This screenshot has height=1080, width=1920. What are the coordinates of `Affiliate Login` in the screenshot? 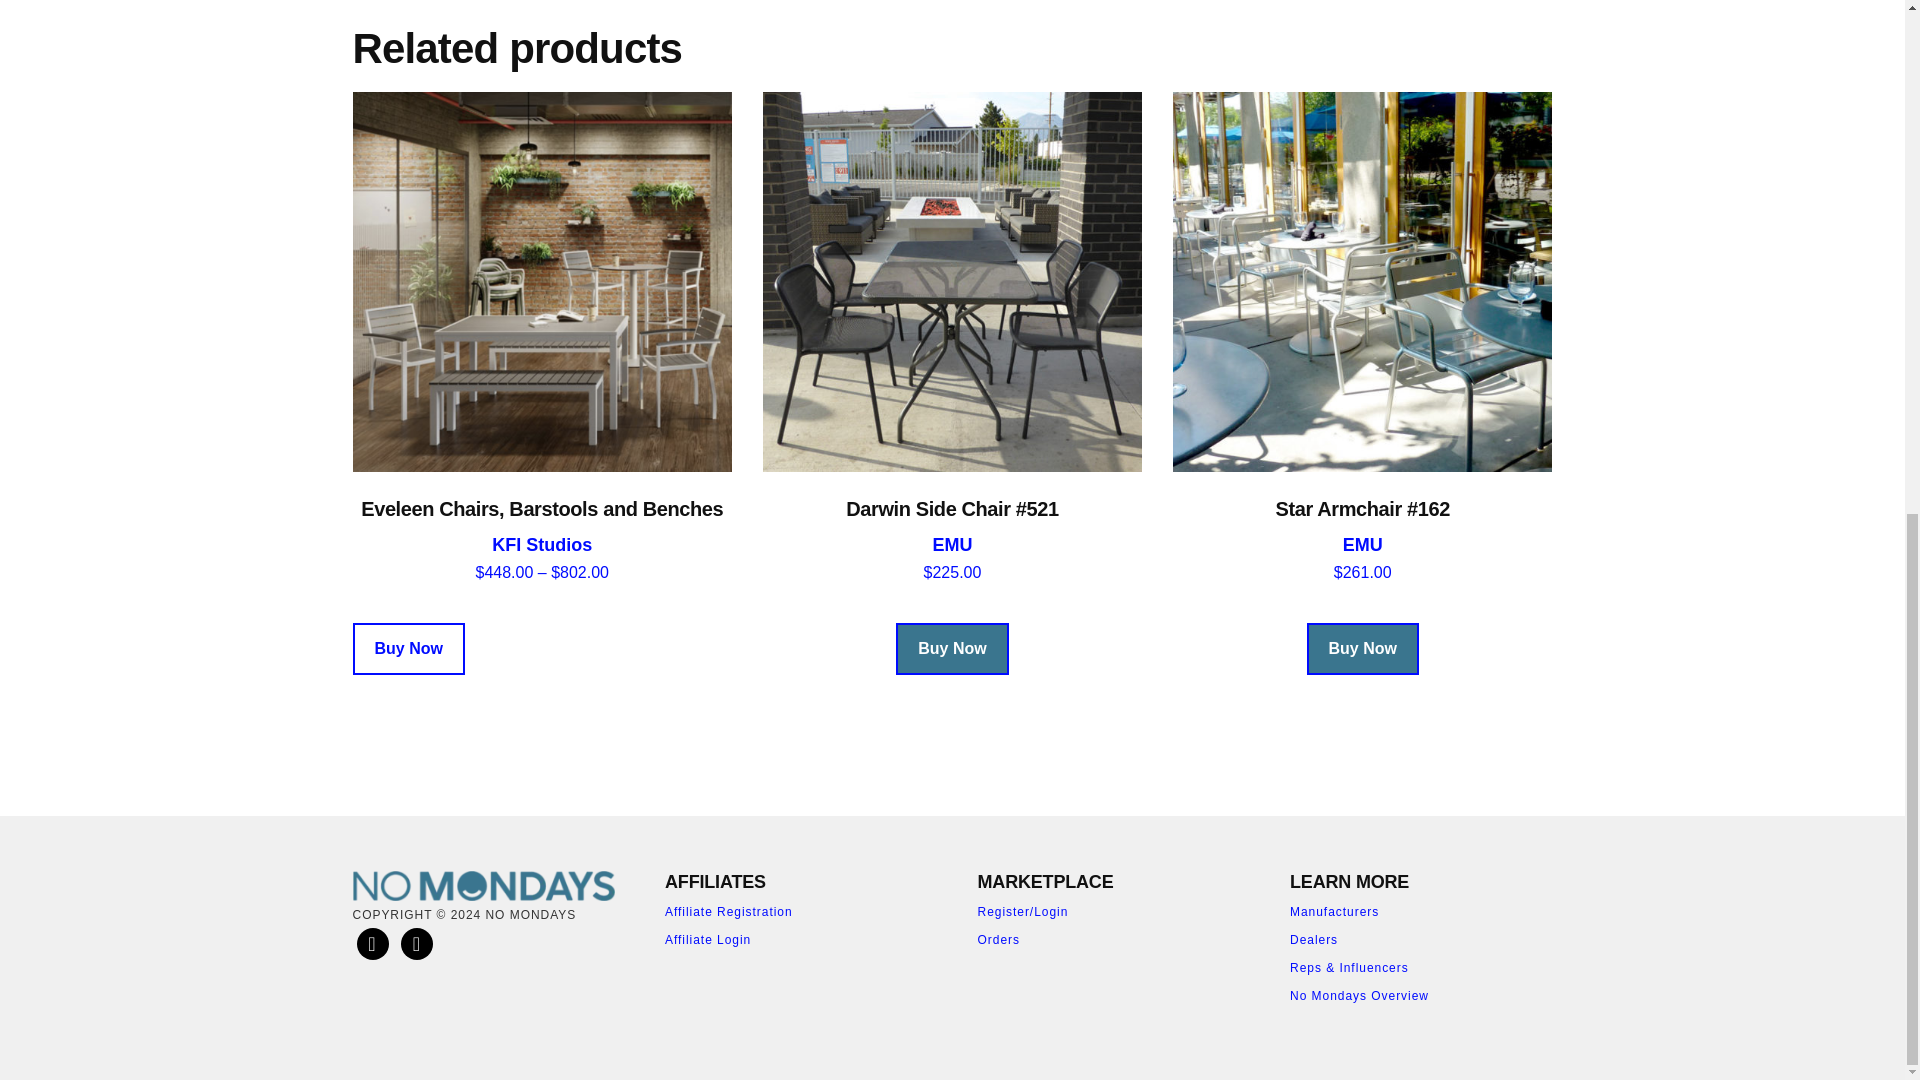 It's located at (707, 940).